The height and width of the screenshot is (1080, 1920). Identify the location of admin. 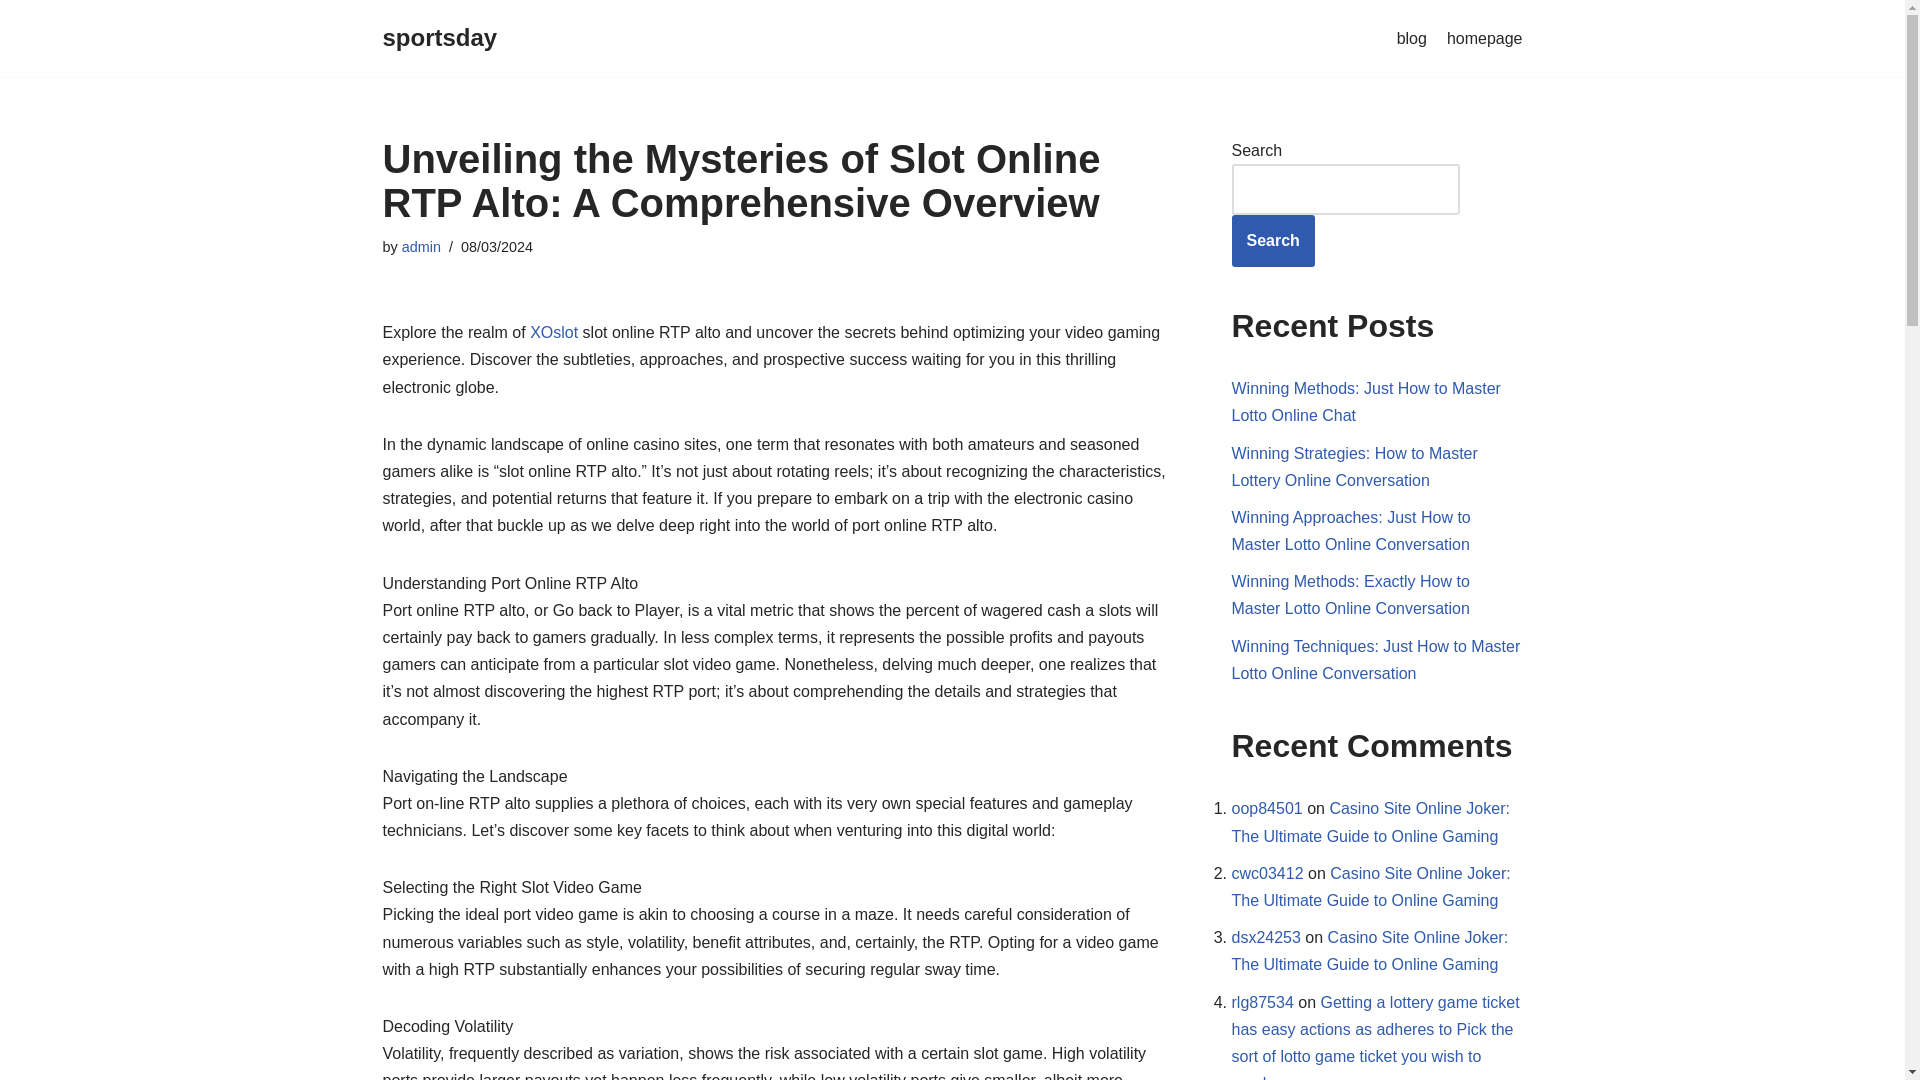
(421, 246).